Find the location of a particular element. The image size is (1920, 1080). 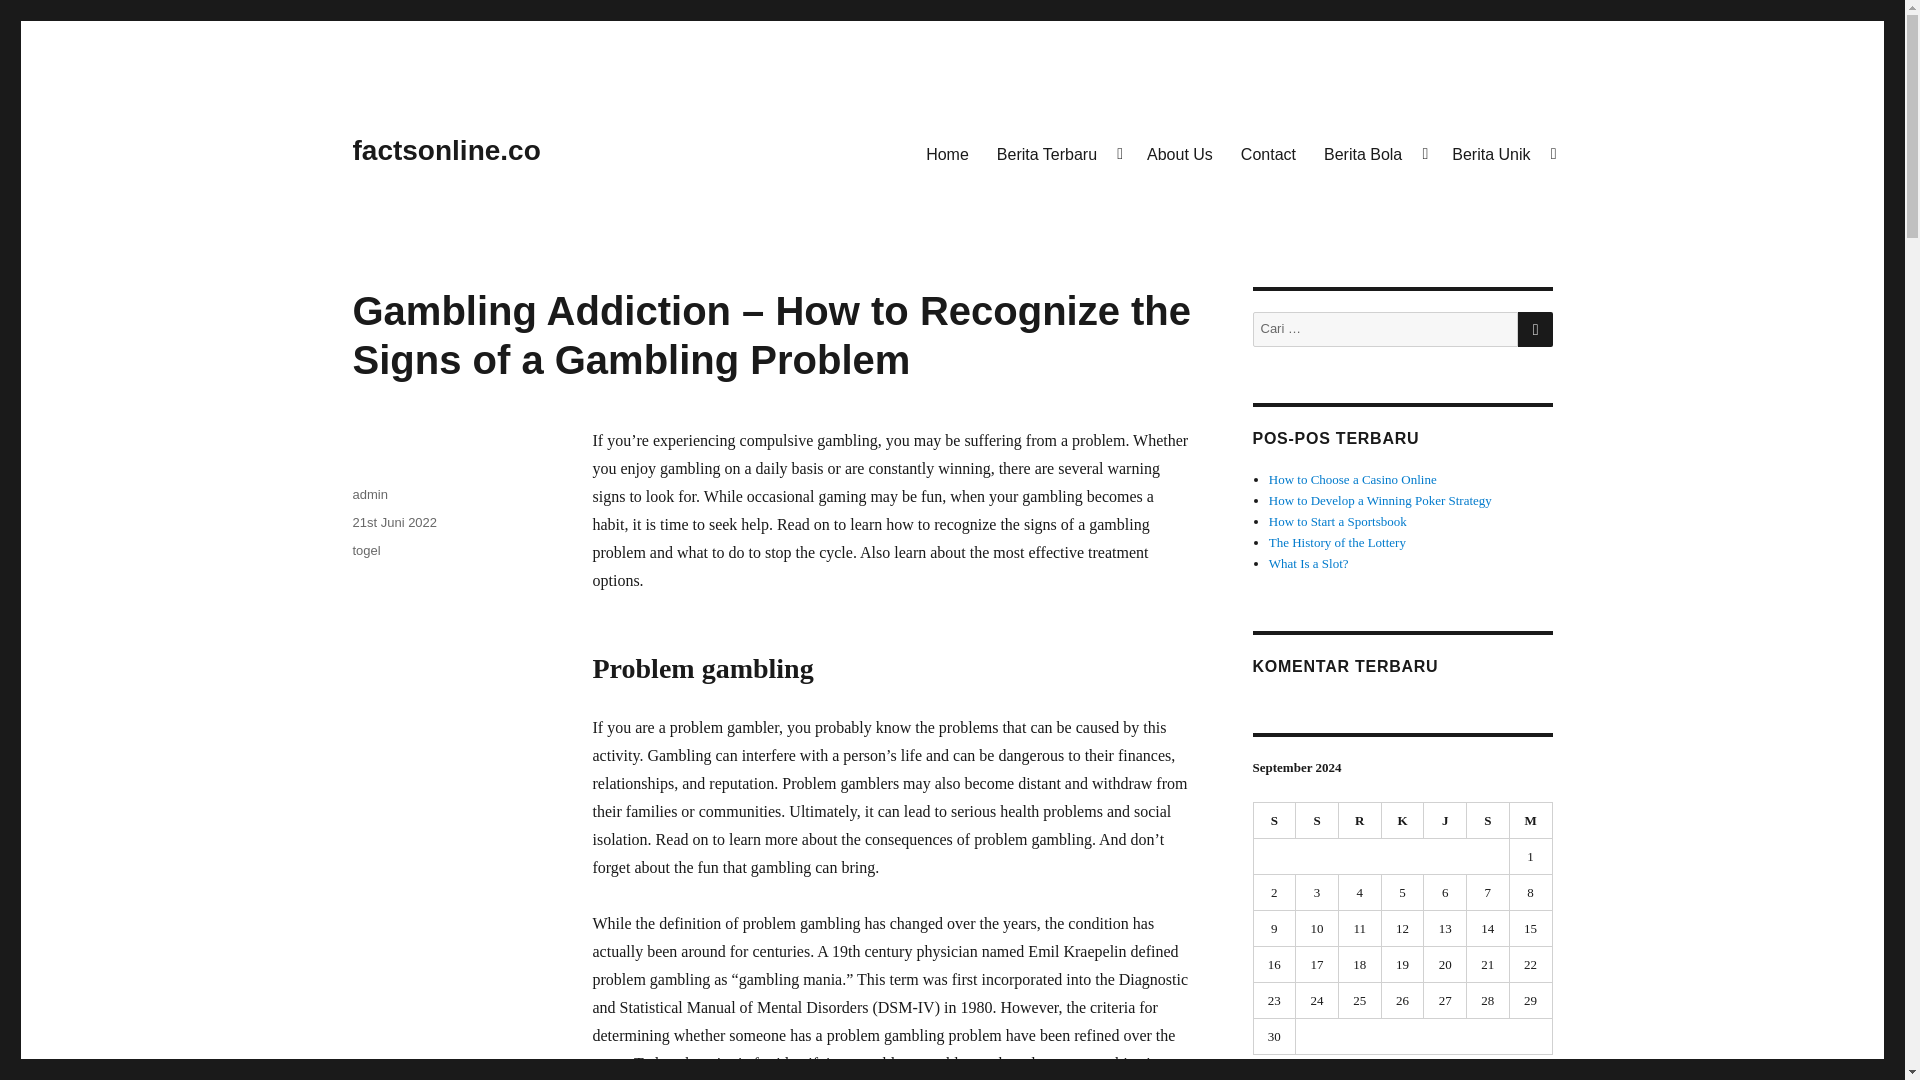

factsonline.co is located at coordinates (445, 150).